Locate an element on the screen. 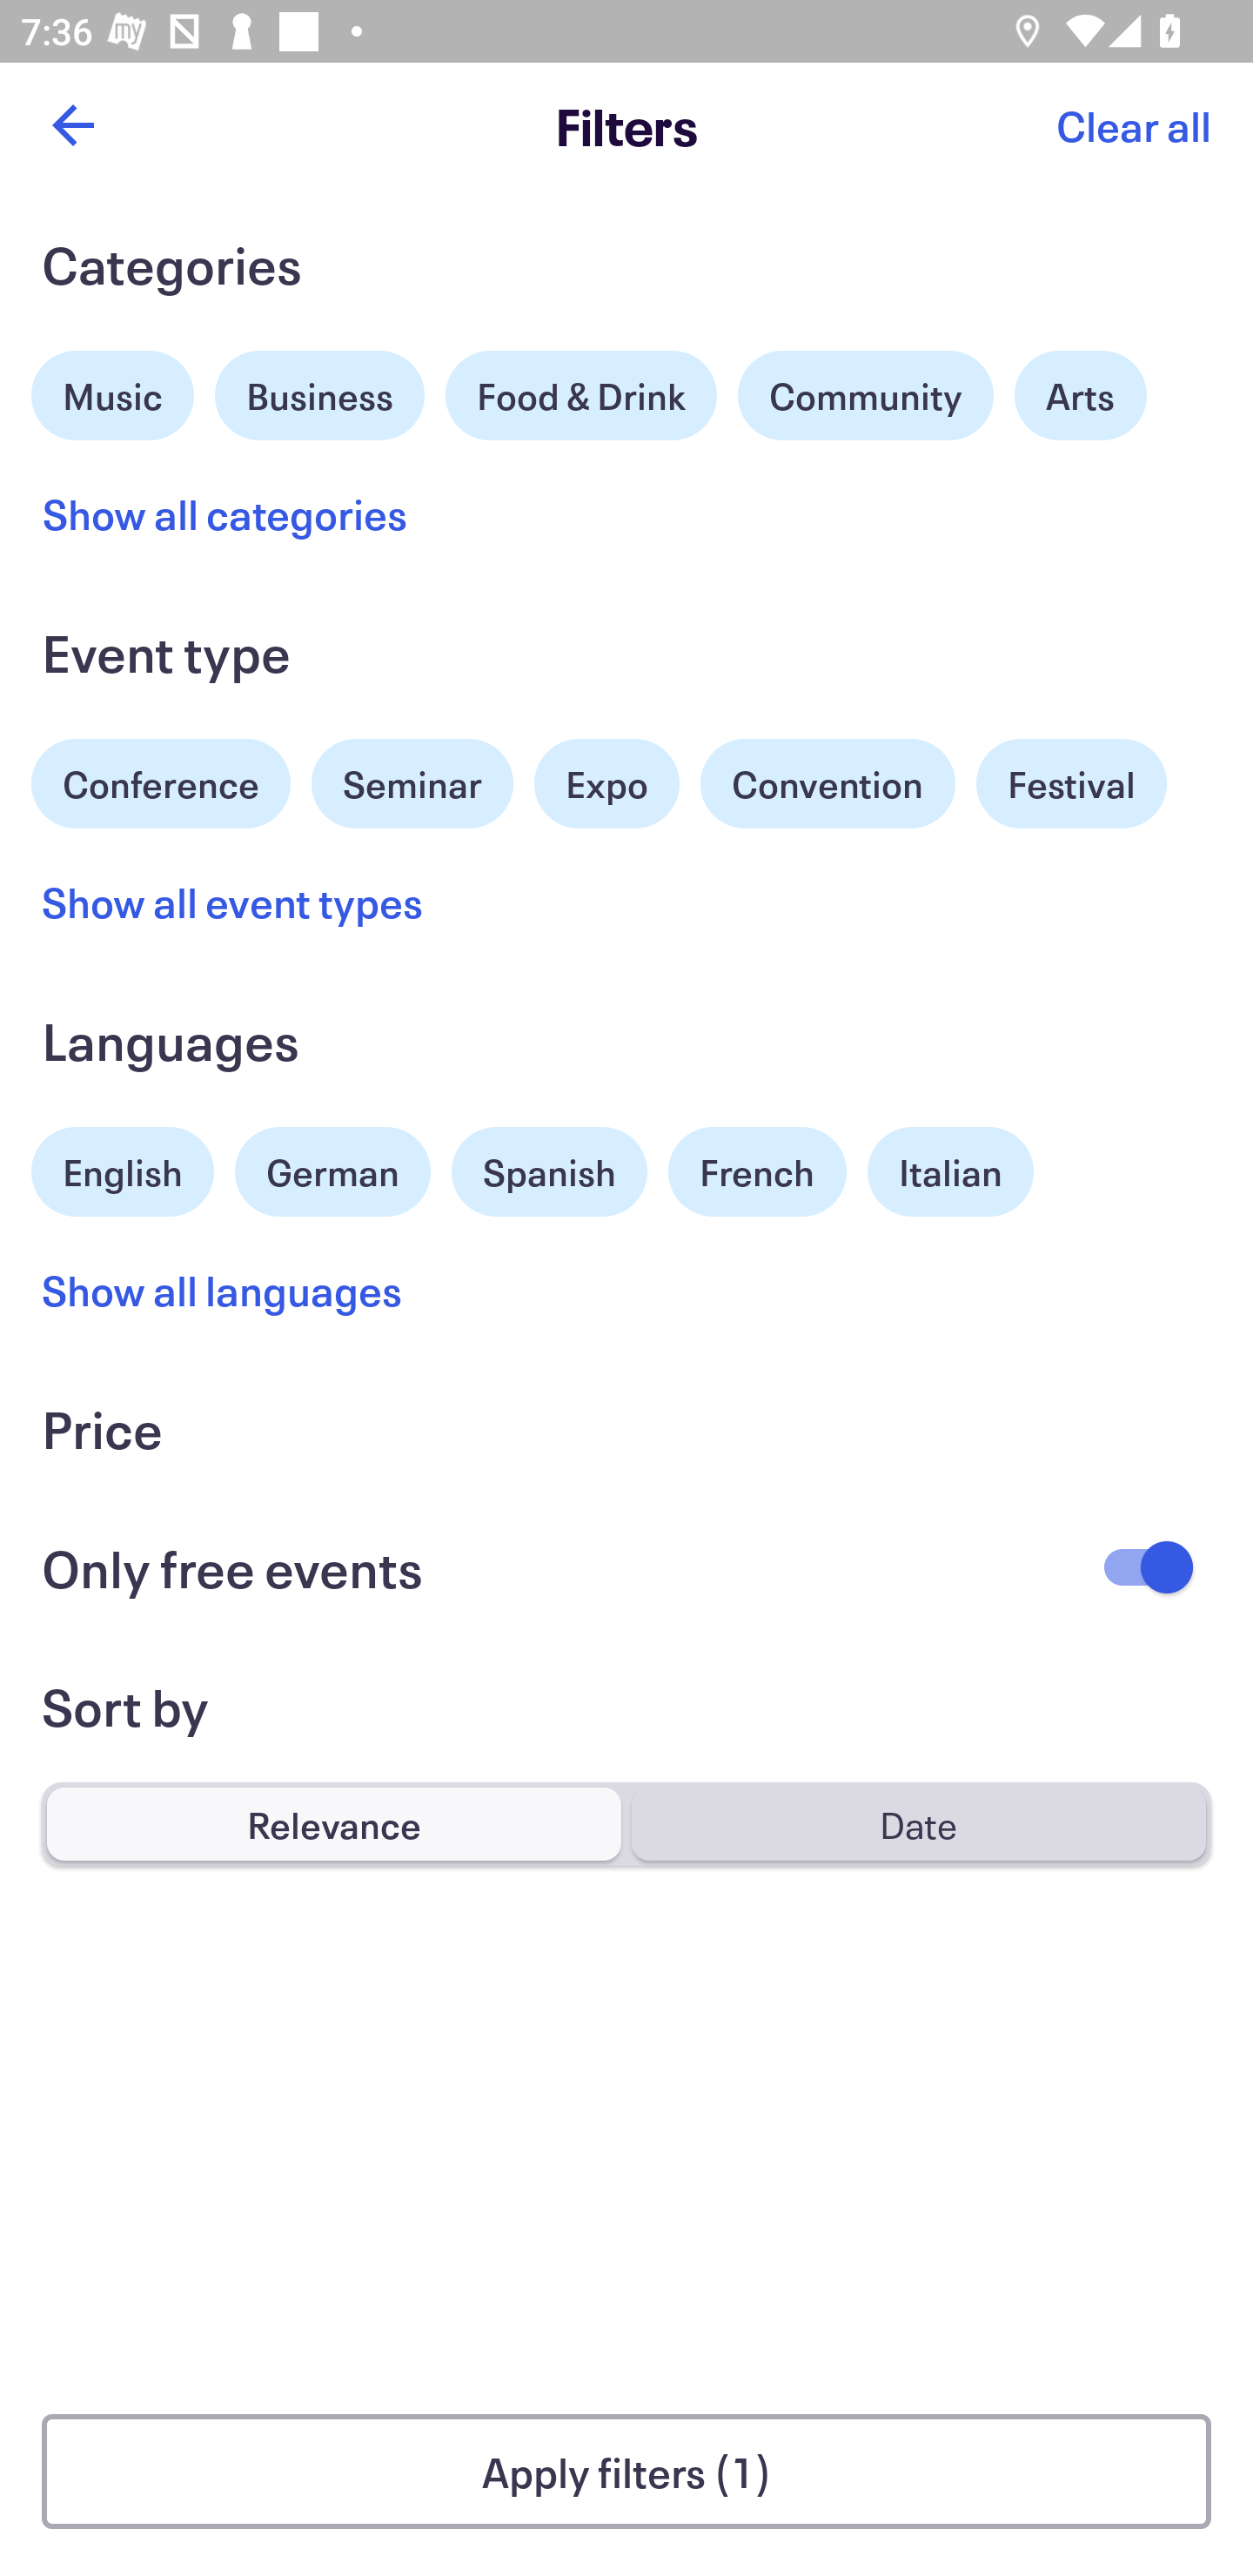 The image size is (1253, 2576). Expo is located at coordinates (606, 783).